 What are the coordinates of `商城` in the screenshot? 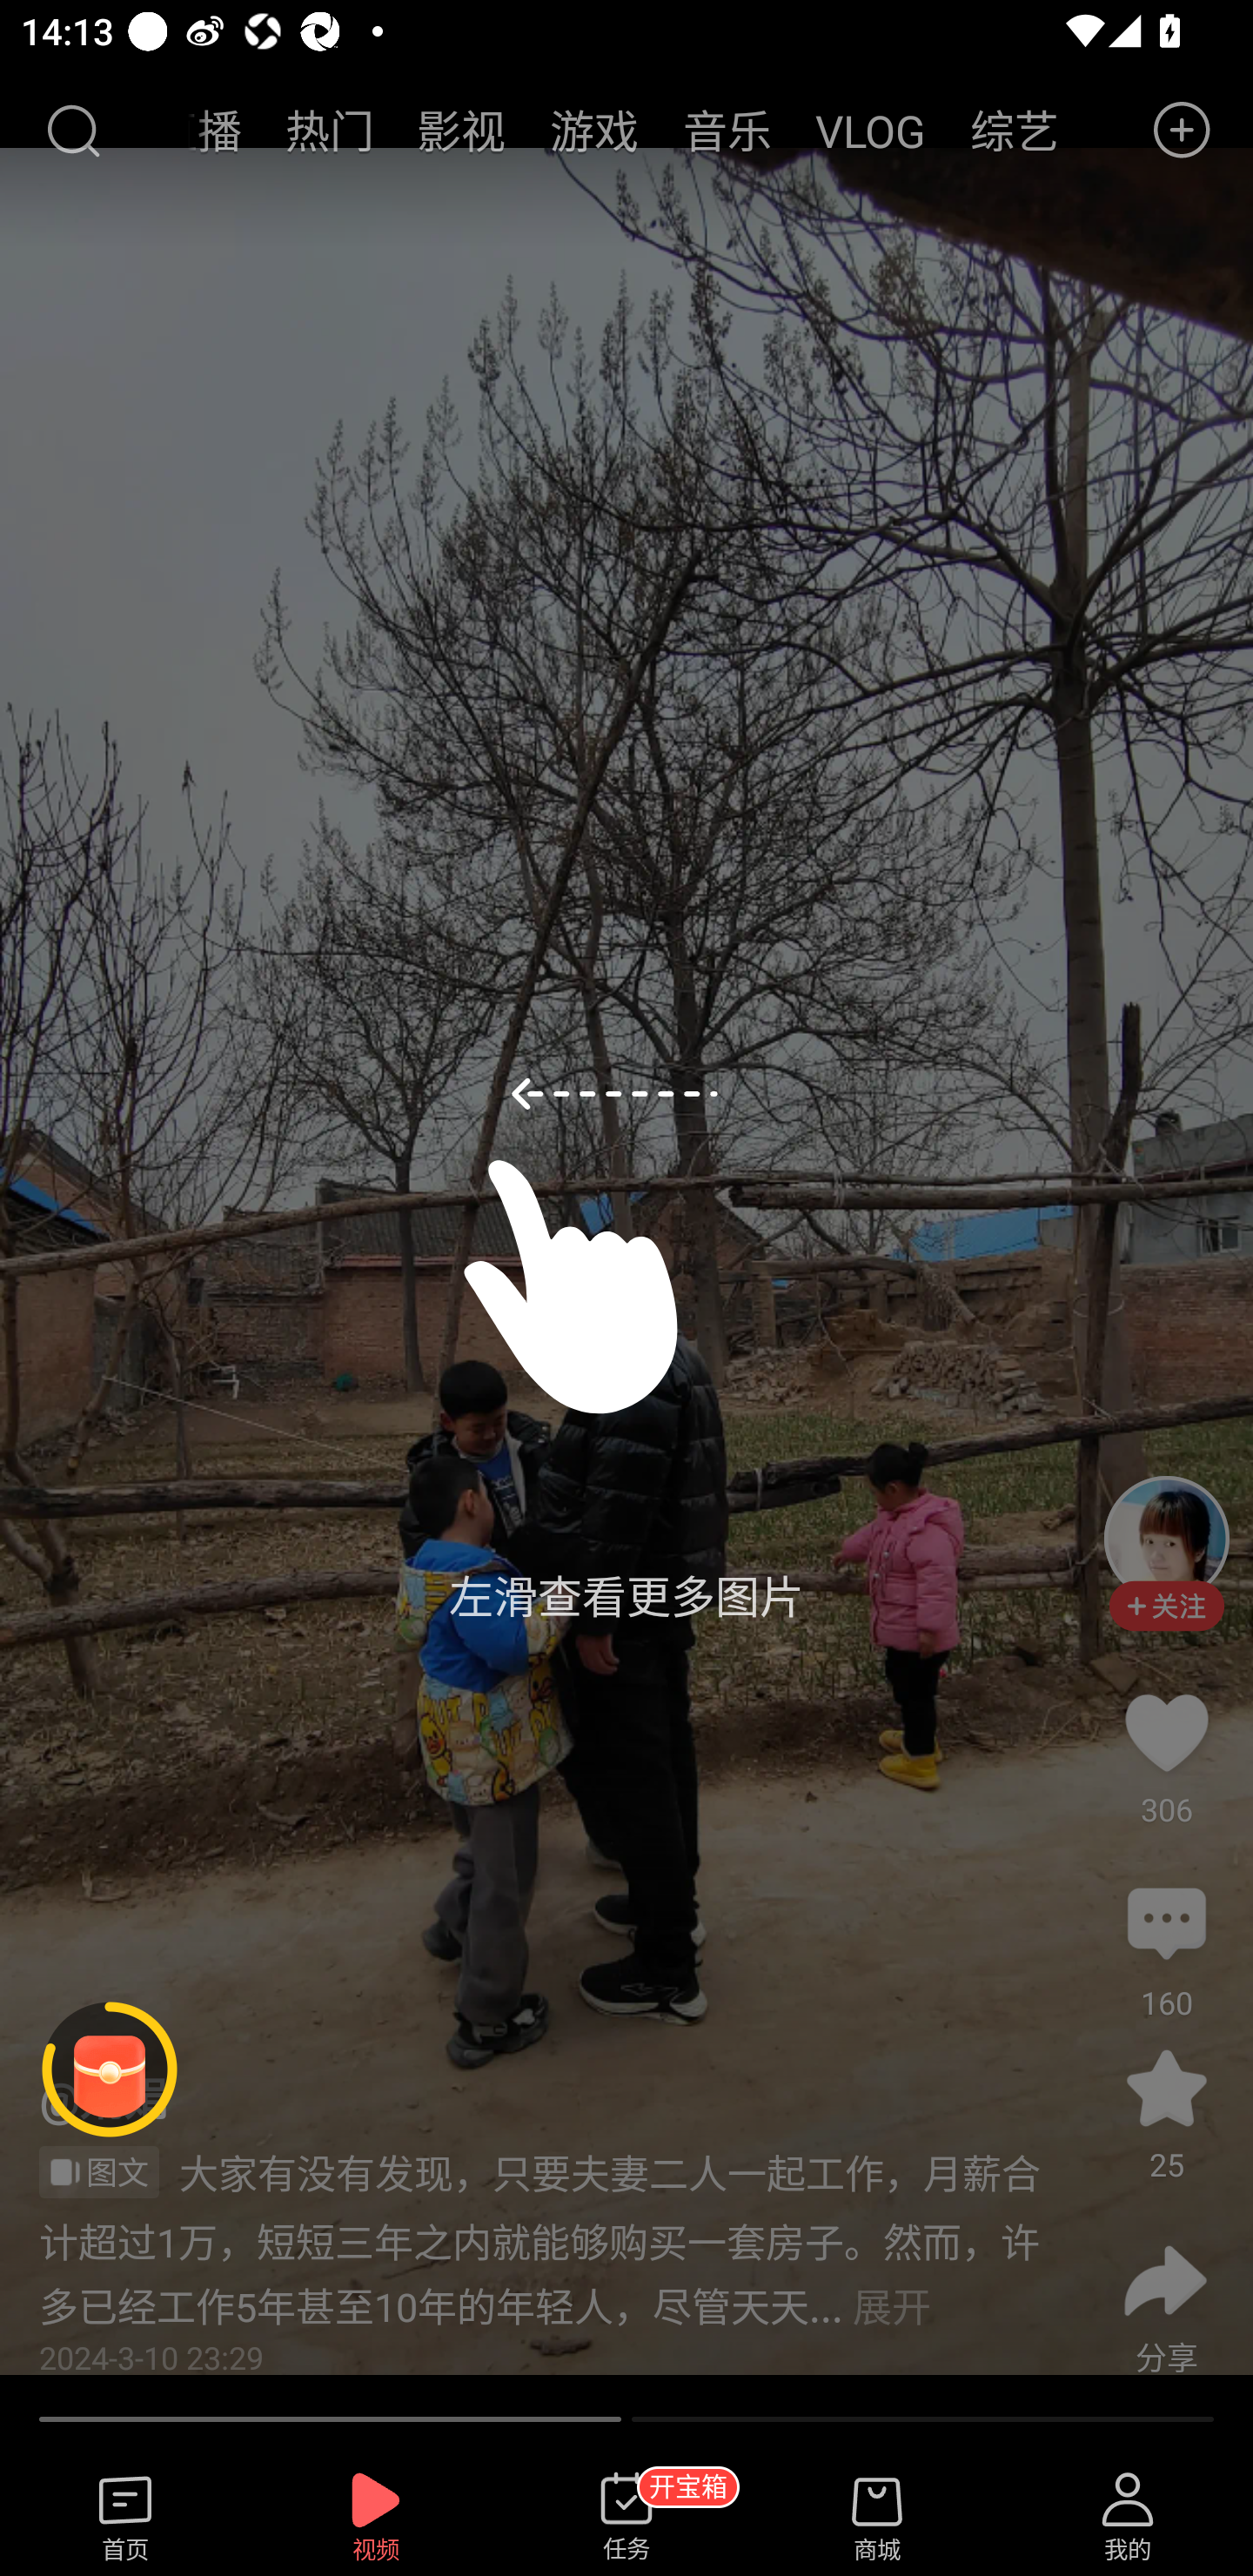 It's located at (877, 2518).